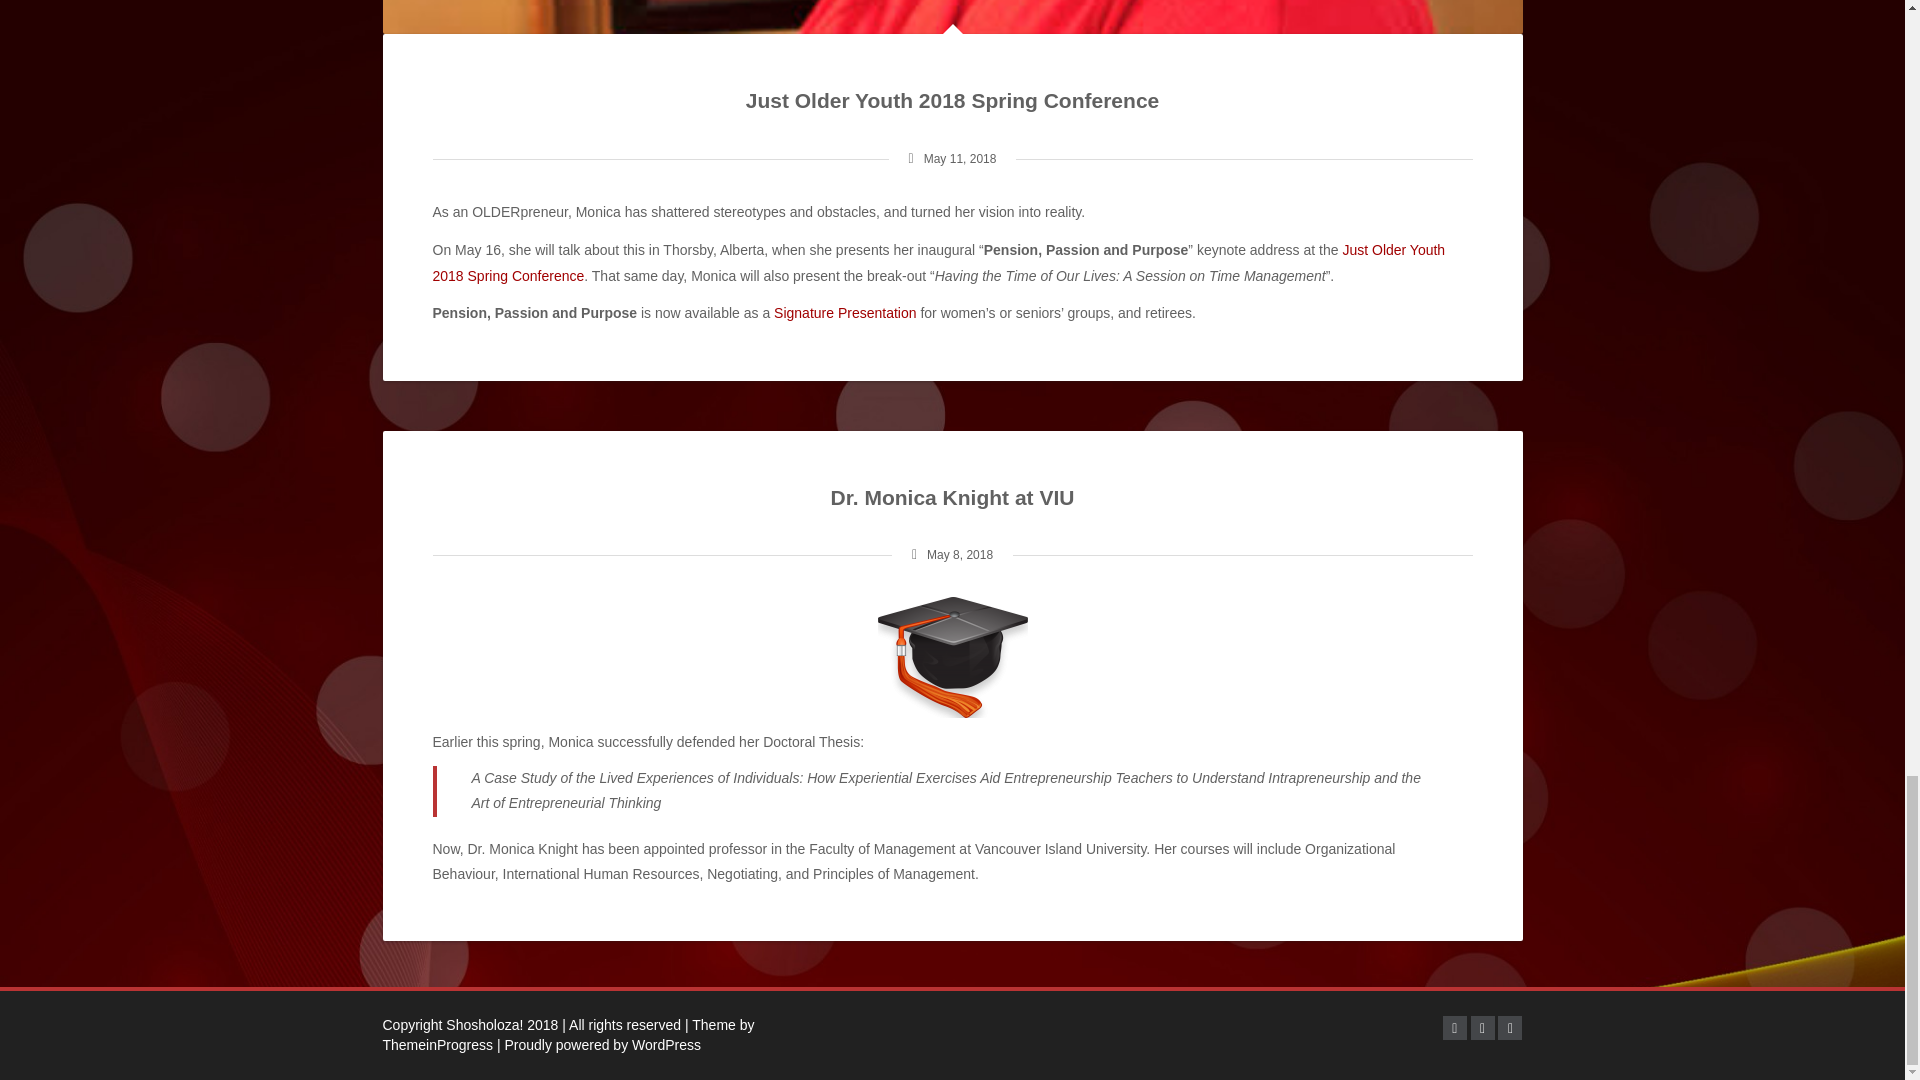 The height and width of the screenshot is (1080, 1920). I want to click on facebook, so click(1454, 1028).